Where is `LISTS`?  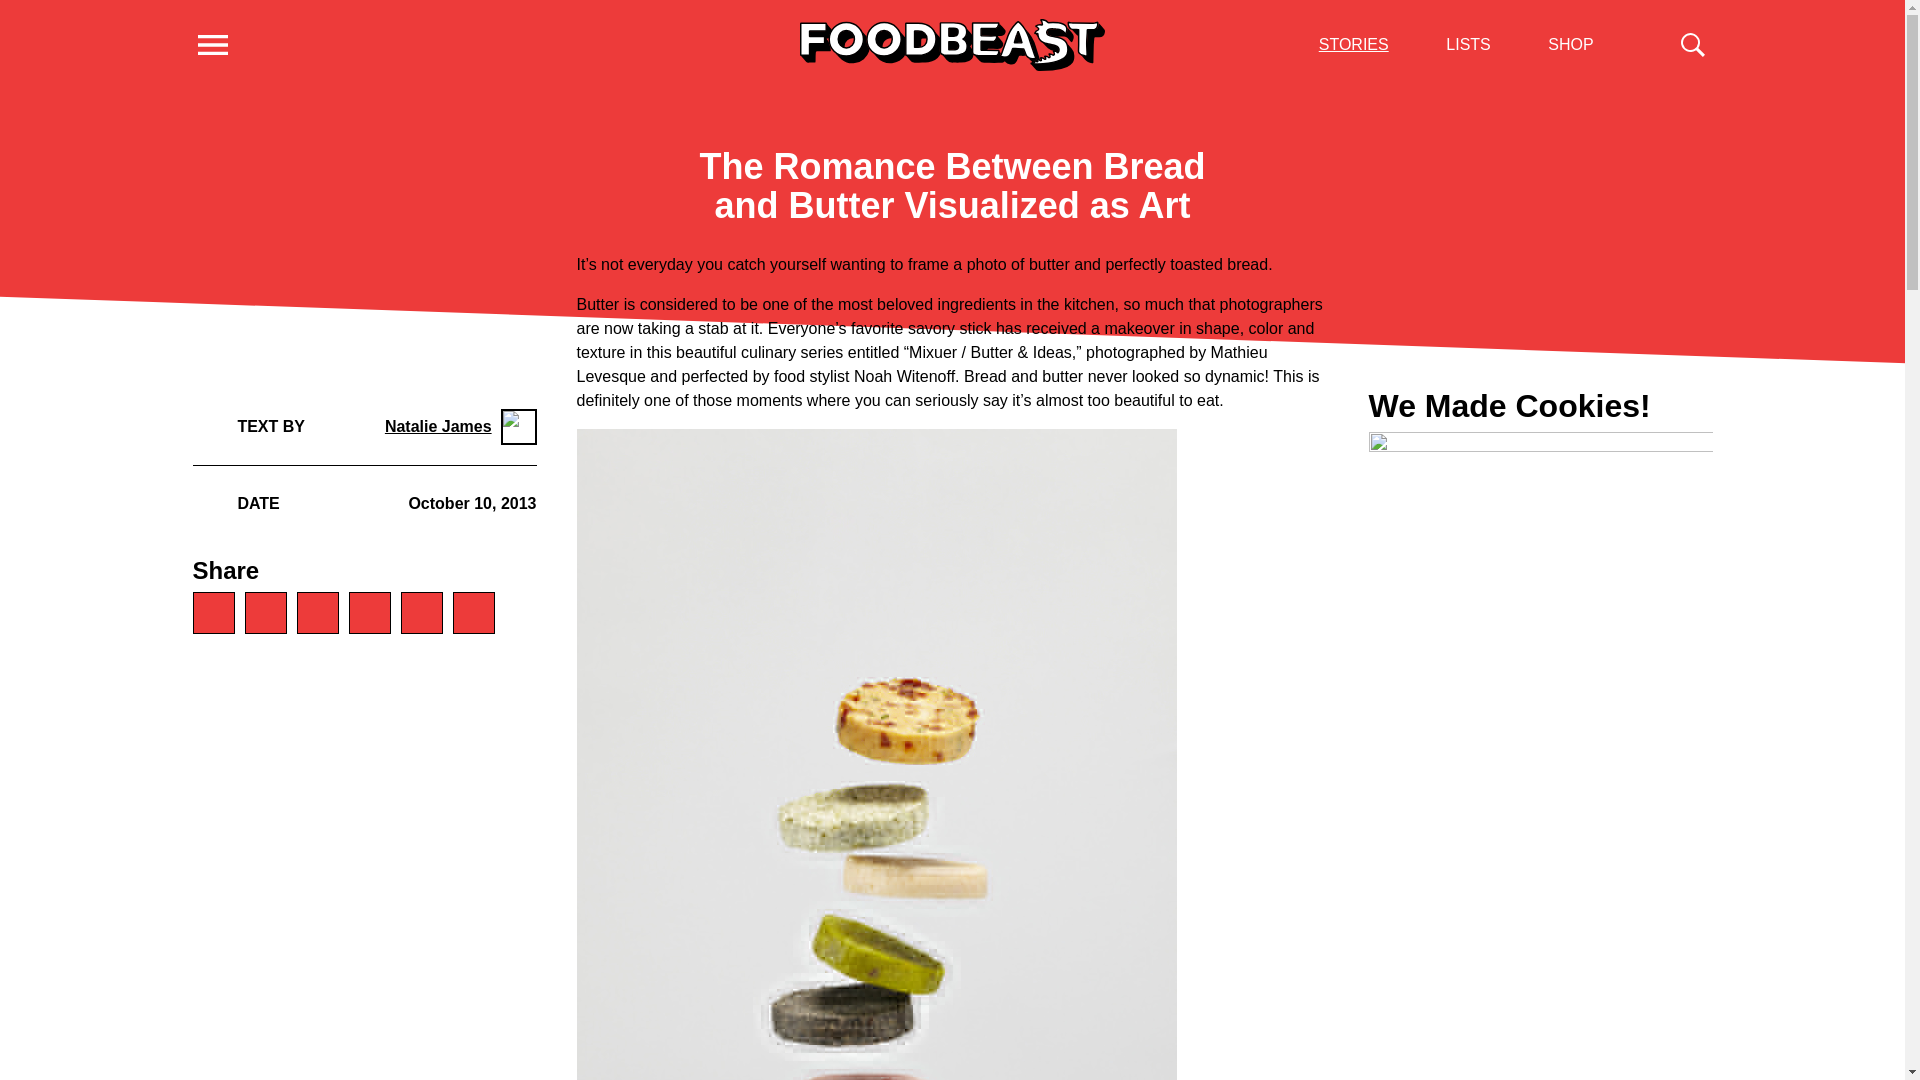
LISTS is located at coordinates (1467, 44).